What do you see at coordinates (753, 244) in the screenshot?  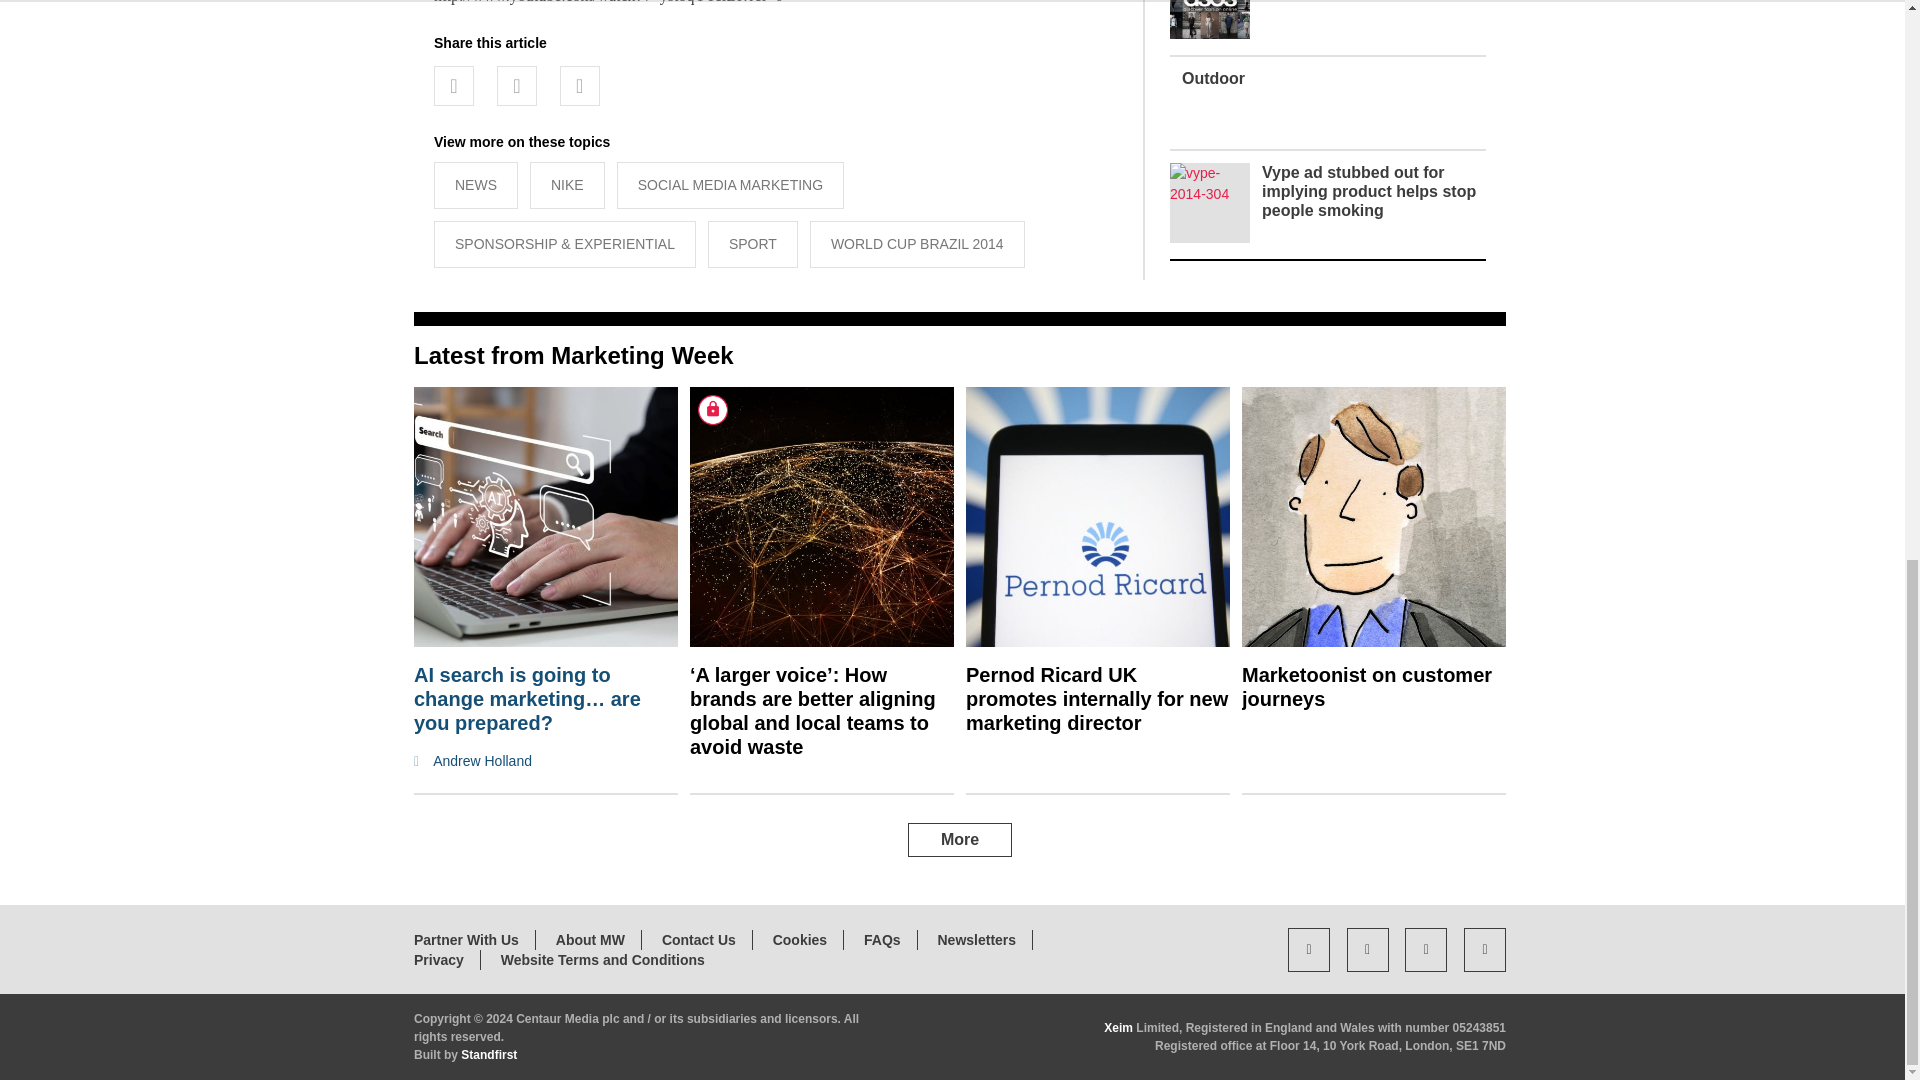 I see `SPORT` at bounding box center [753, 244].